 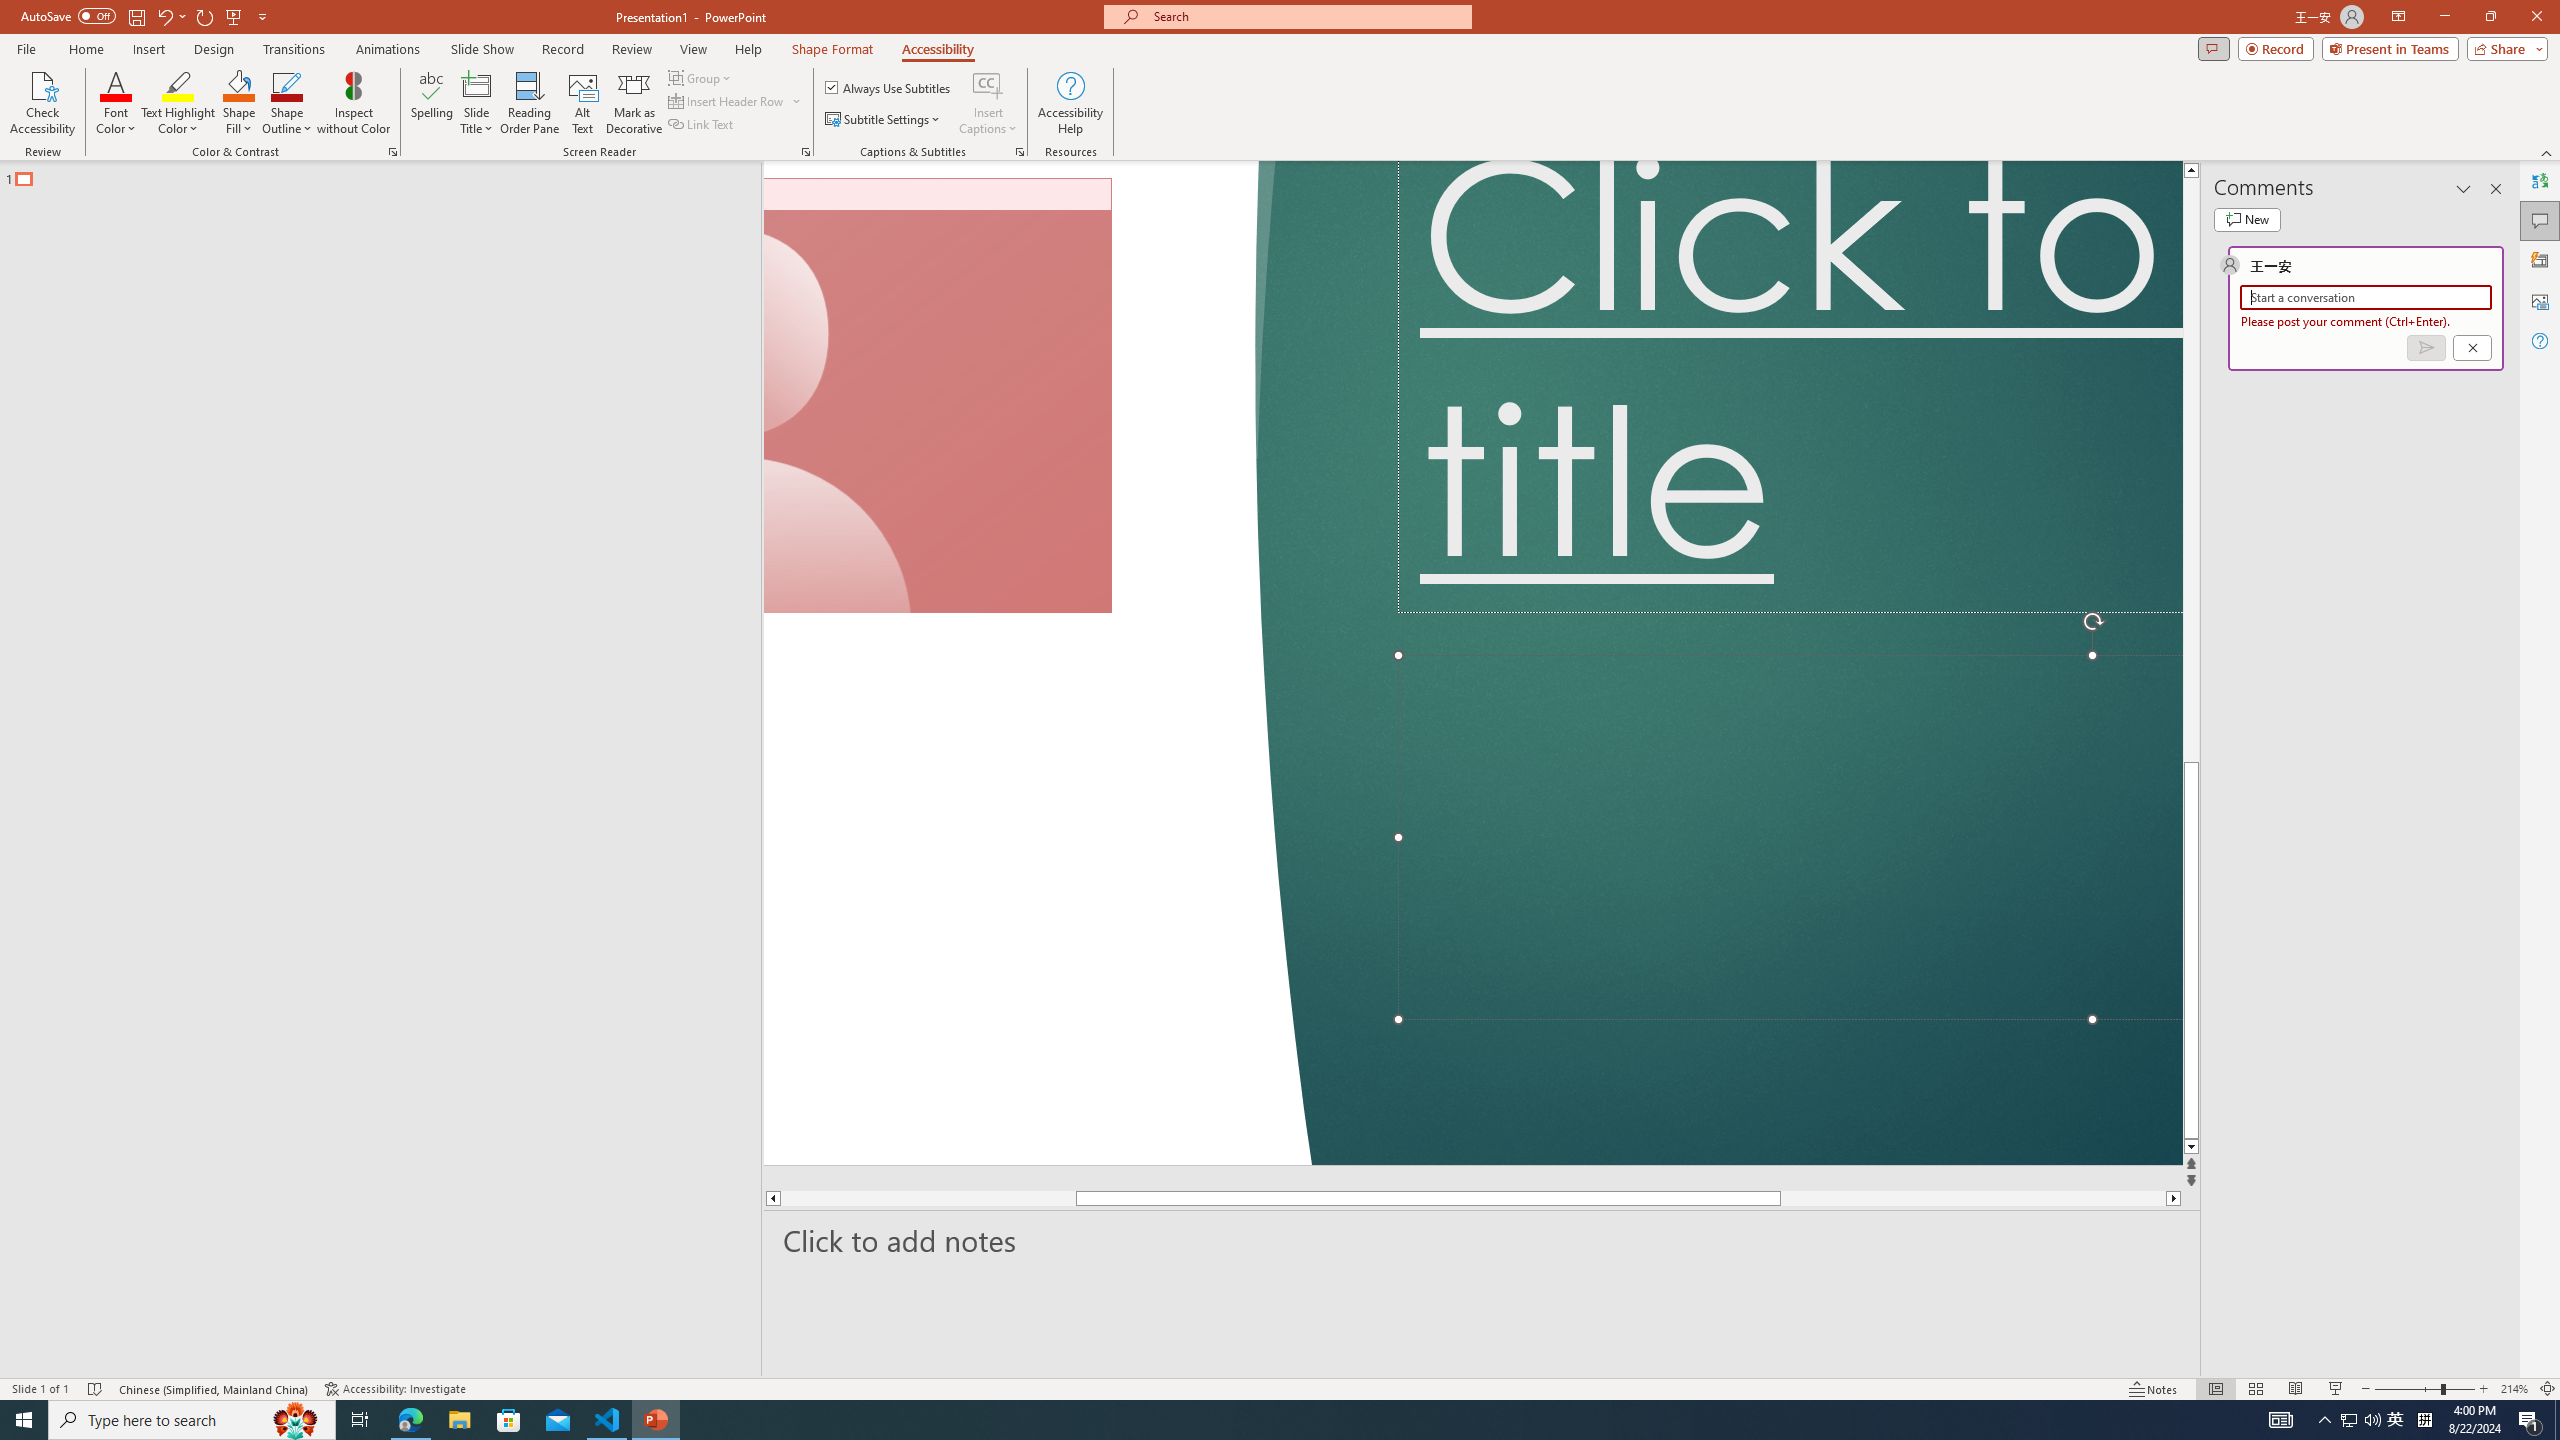 What do you see at coordinates (884, 120) in the screenshot?
I see `Subtitle Settings` at bounding box center [884, 120].